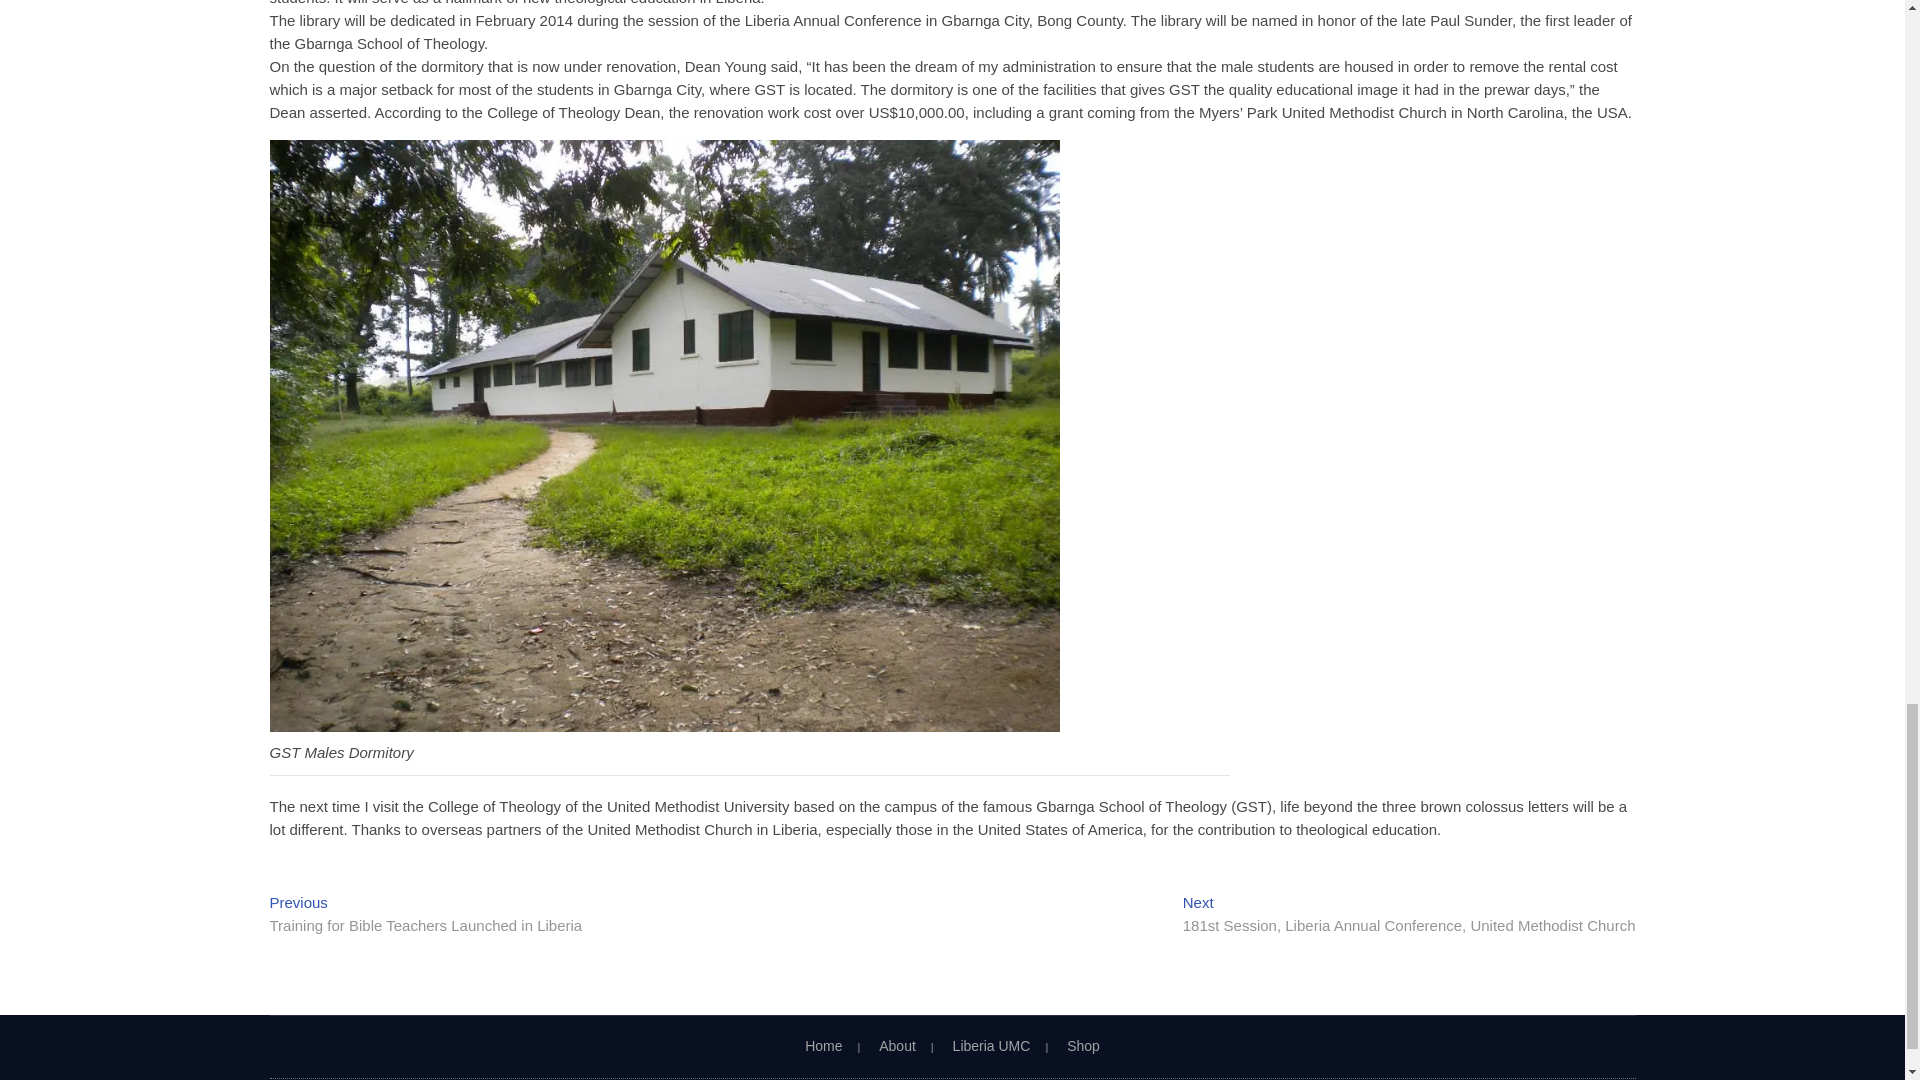 This screenshot has width=1920, height=1080. Describe the element at coordinates (1084, 1046) in the screenshot. I see `Shop` at that location.